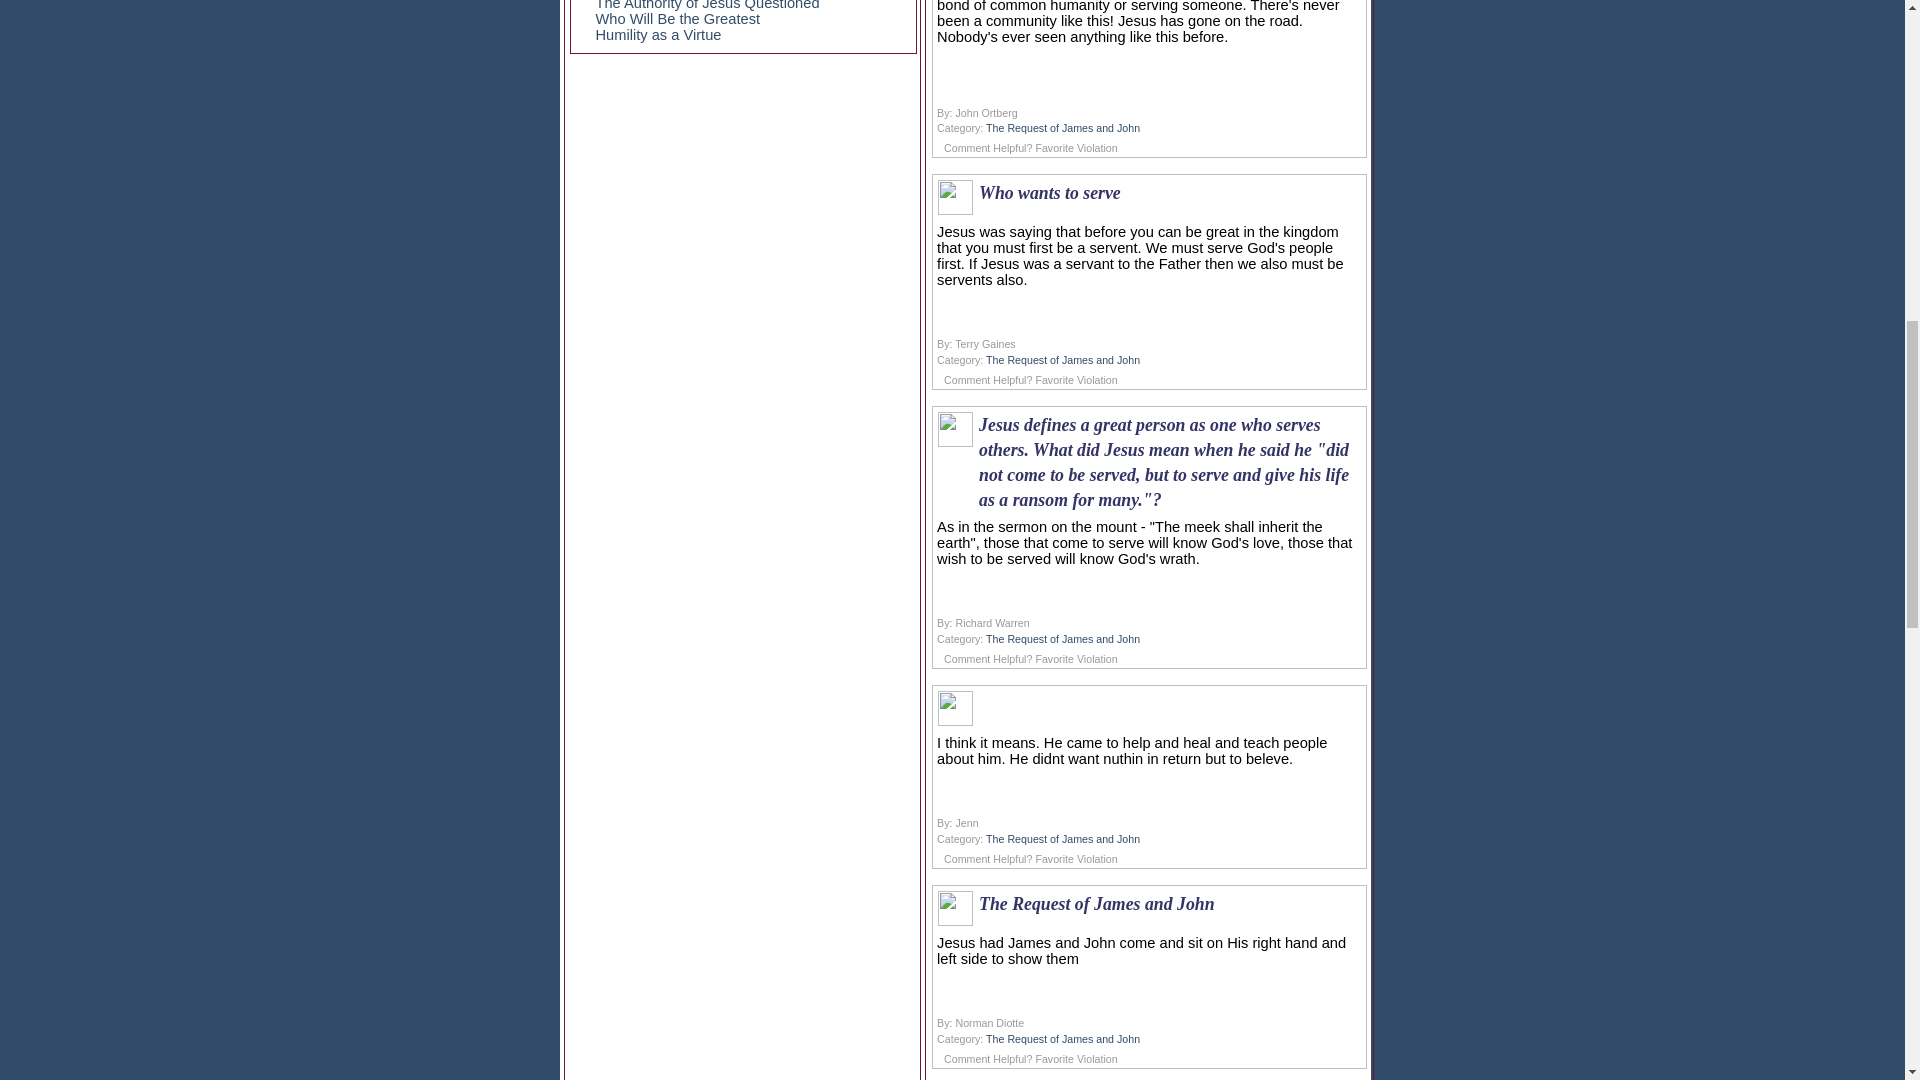 This screenshot has width=1920, height=1080. I want to click on The Request of James and John, so click(1063, 128).